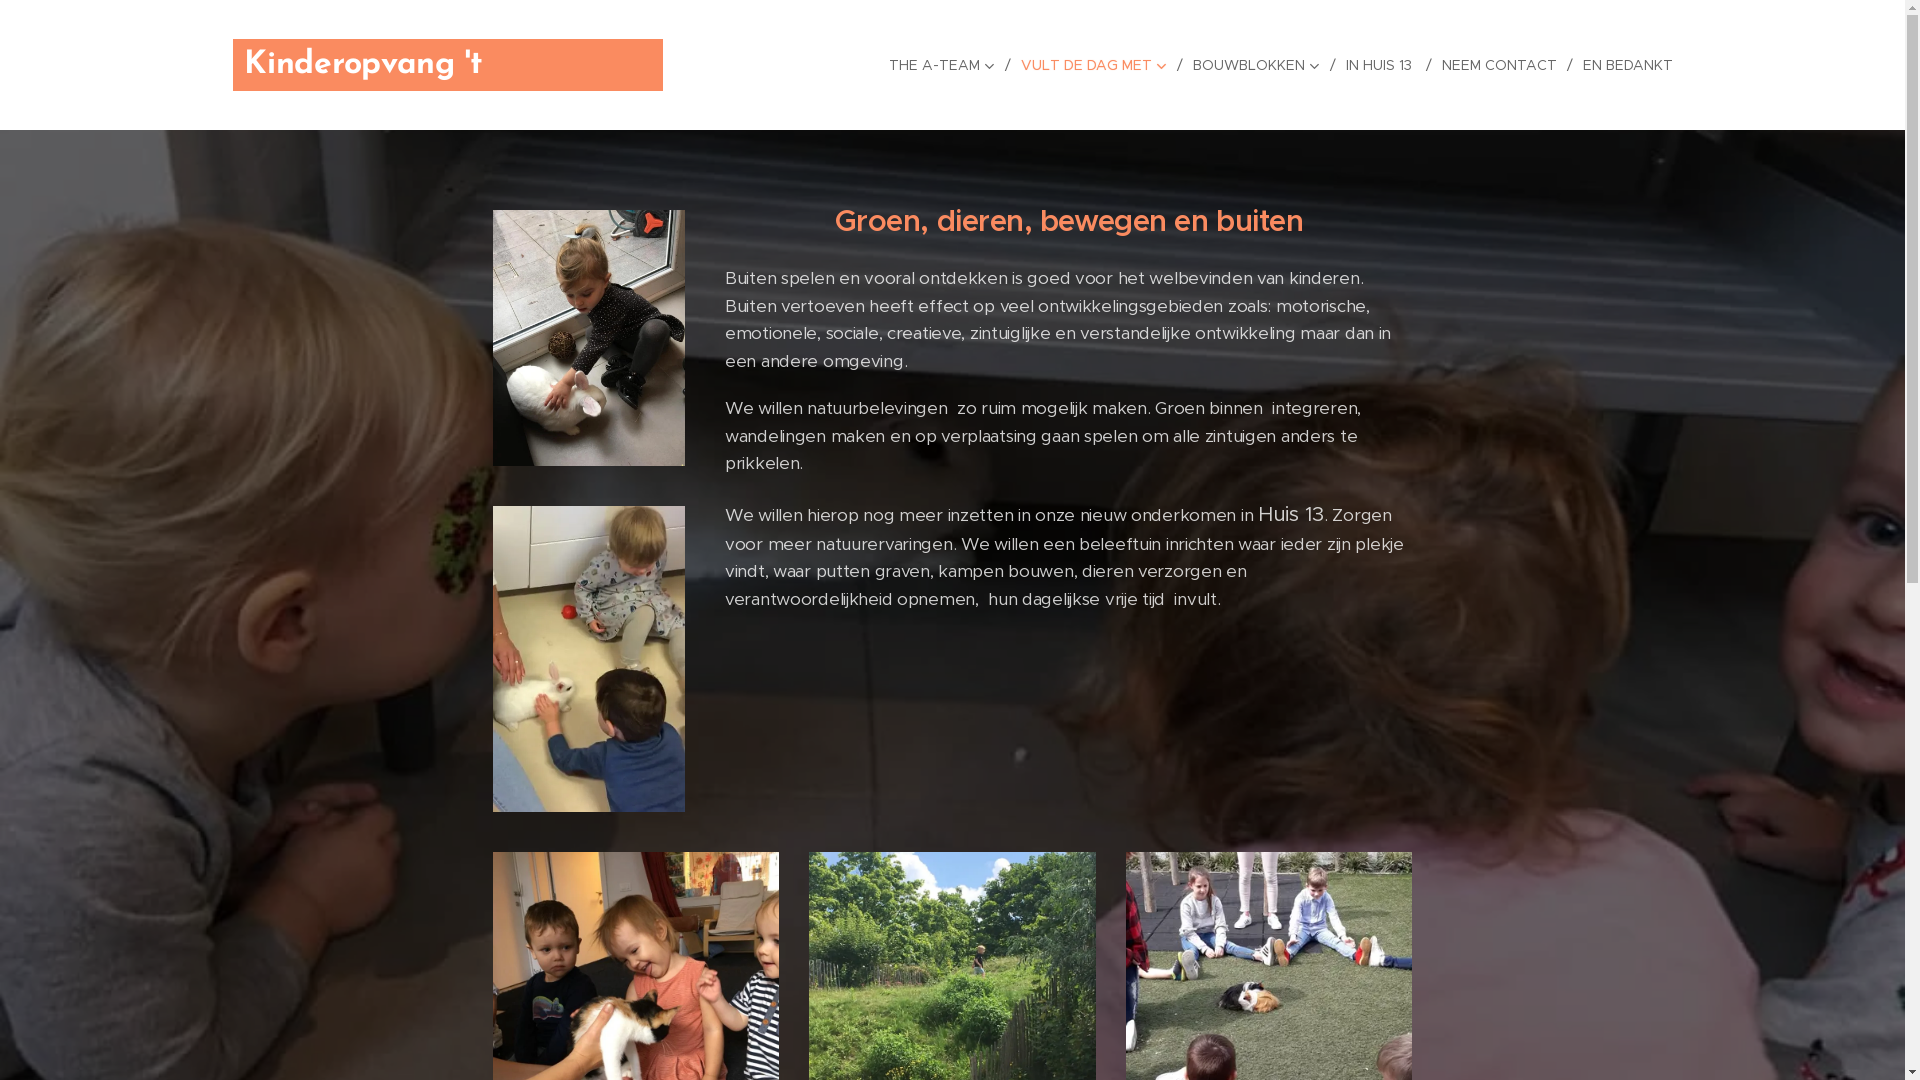 Image resolution: width=1920 pixels, height=1080 pixels. What do you see at coordinates (1502, 65) in the screenshot?
I see `NEEM CONTACT` at bounding box center [1502, 65].